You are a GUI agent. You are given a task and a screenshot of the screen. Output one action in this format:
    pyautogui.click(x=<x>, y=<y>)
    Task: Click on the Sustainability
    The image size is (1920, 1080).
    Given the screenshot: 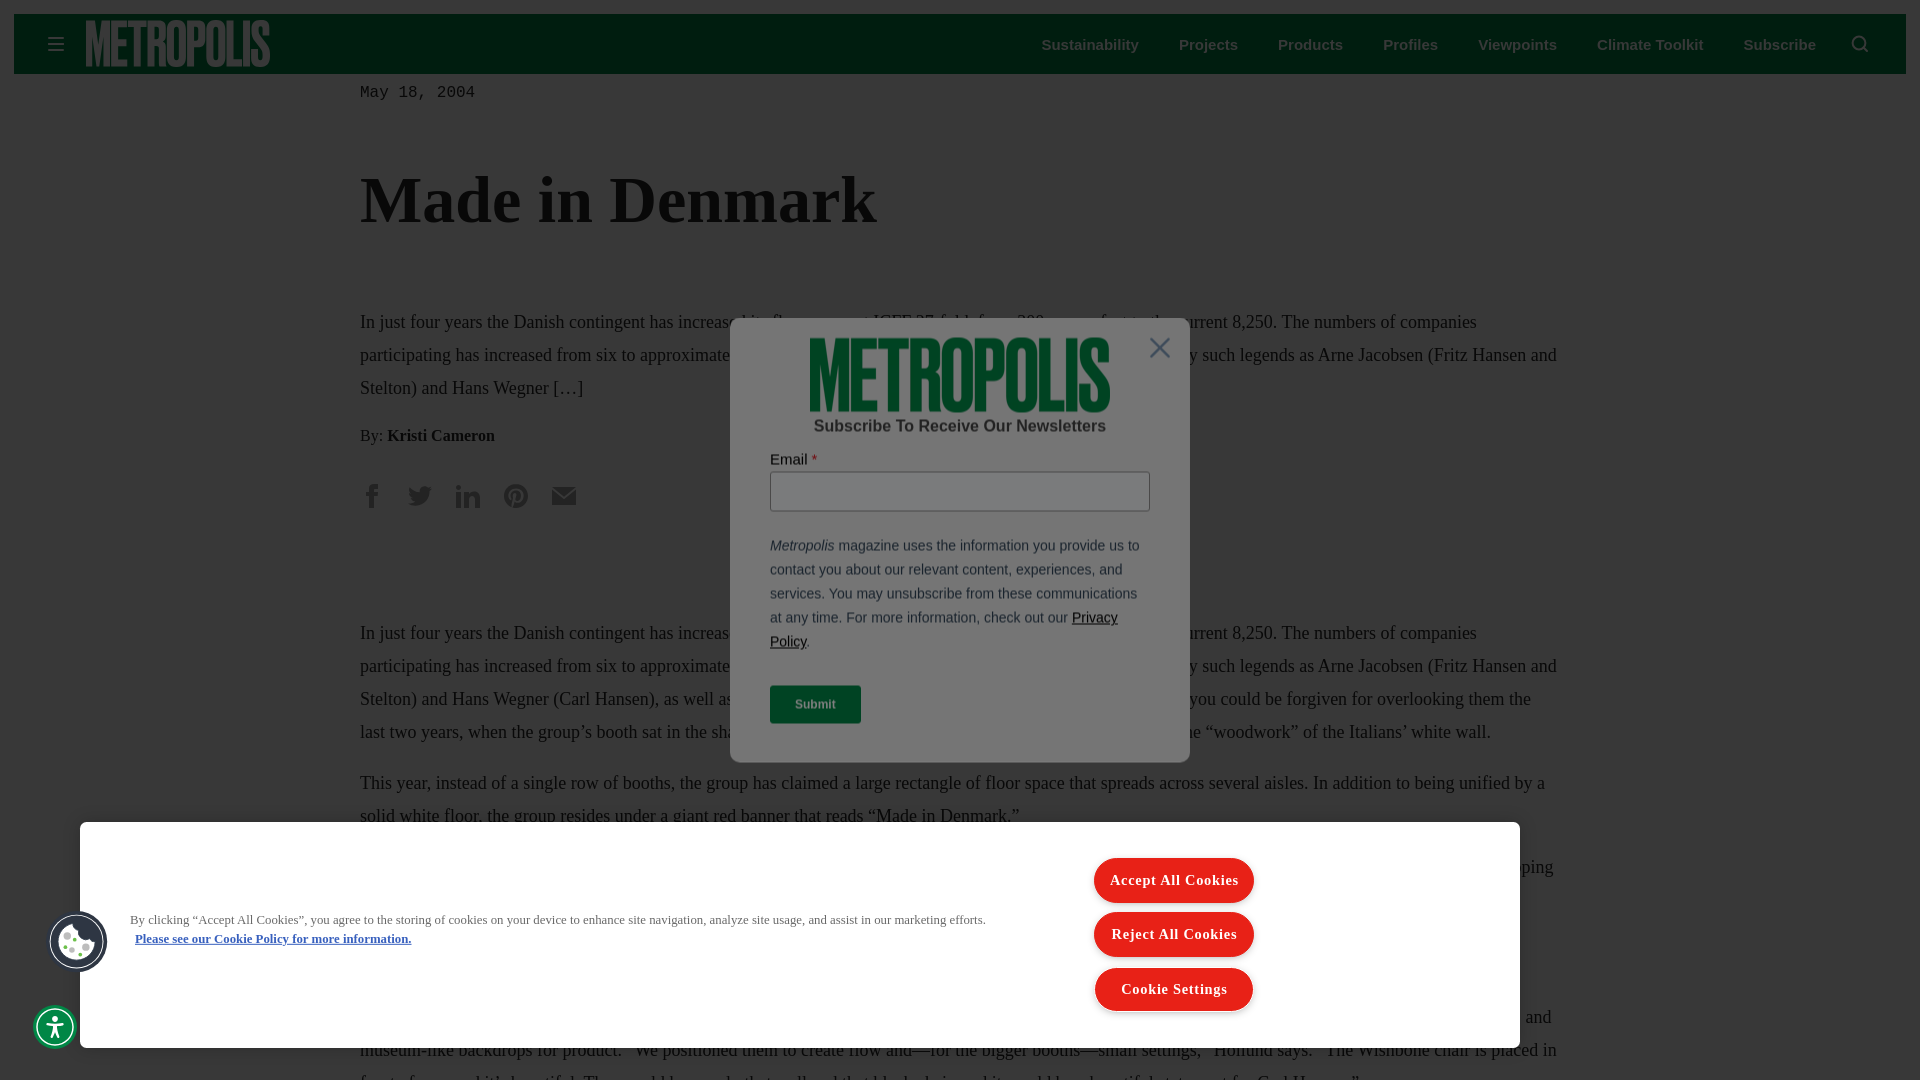 What is the action you would take?
    pyautogui.click(x=1089, y=44)
    